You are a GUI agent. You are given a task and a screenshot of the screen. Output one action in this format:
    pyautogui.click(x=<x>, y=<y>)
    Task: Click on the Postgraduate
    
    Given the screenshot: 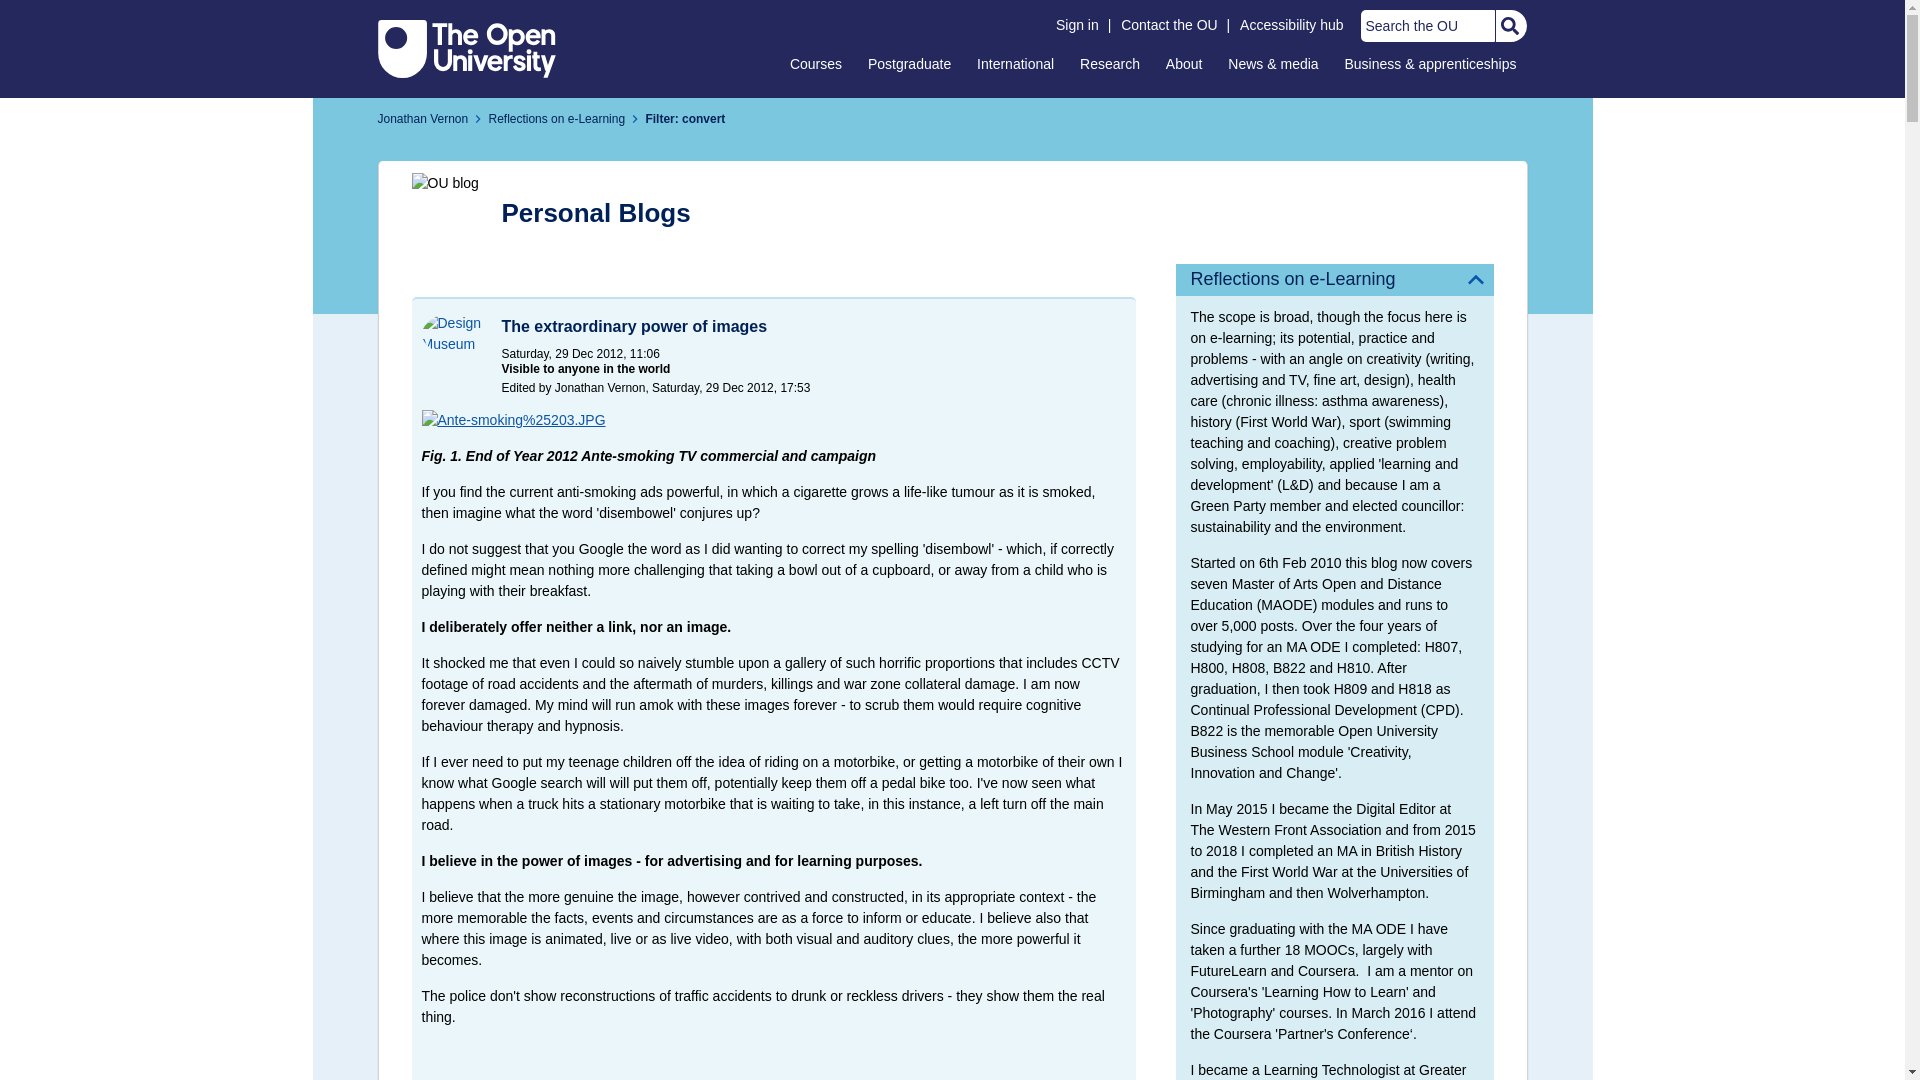 What is the action you would take?
    pyautogui.click(x=908, y=63)
    